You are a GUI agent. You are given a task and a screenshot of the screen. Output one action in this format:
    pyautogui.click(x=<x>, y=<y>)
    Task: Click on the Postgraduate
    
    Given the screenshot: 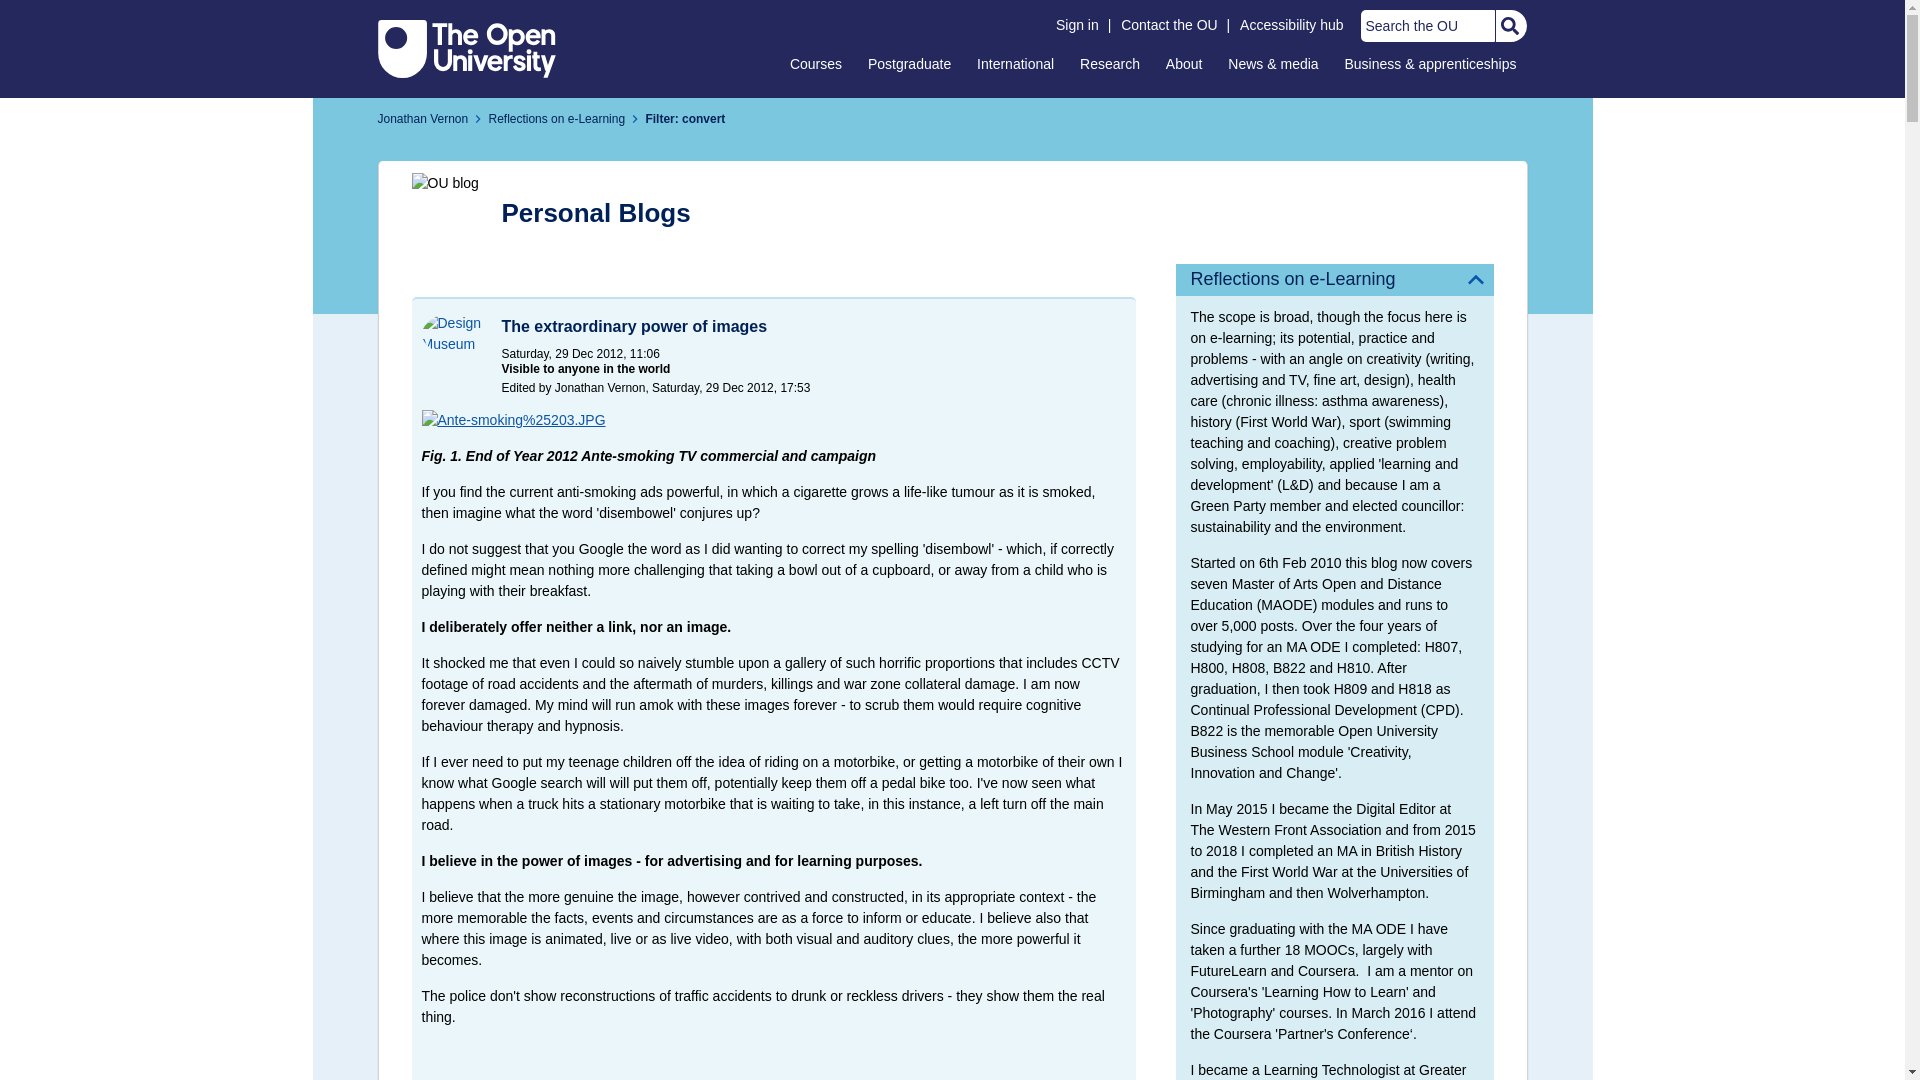 What is the action you would take?
    pyautogui.click(x=908, y=63)
    